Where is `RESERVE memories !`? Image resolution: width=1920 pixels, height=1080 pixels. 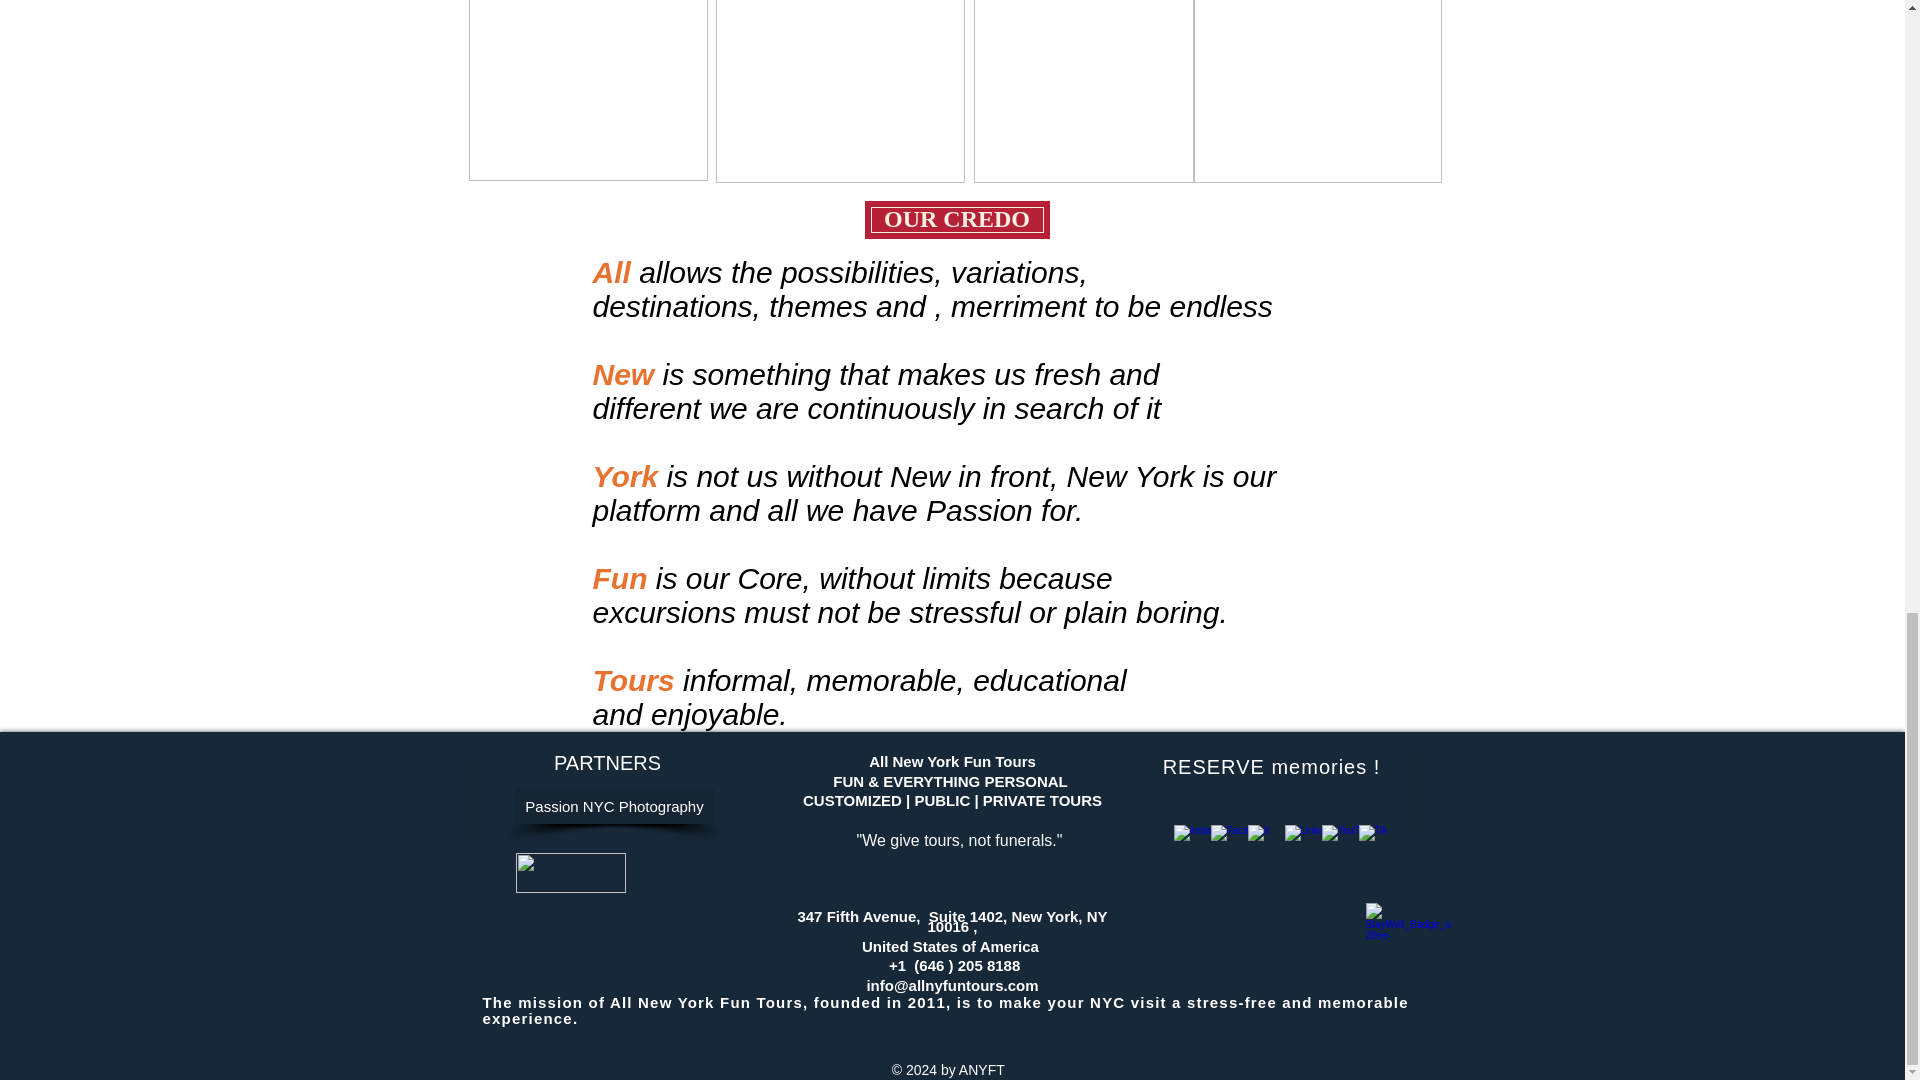 RESERVE memories ! is located at coordinates (1272, 767).